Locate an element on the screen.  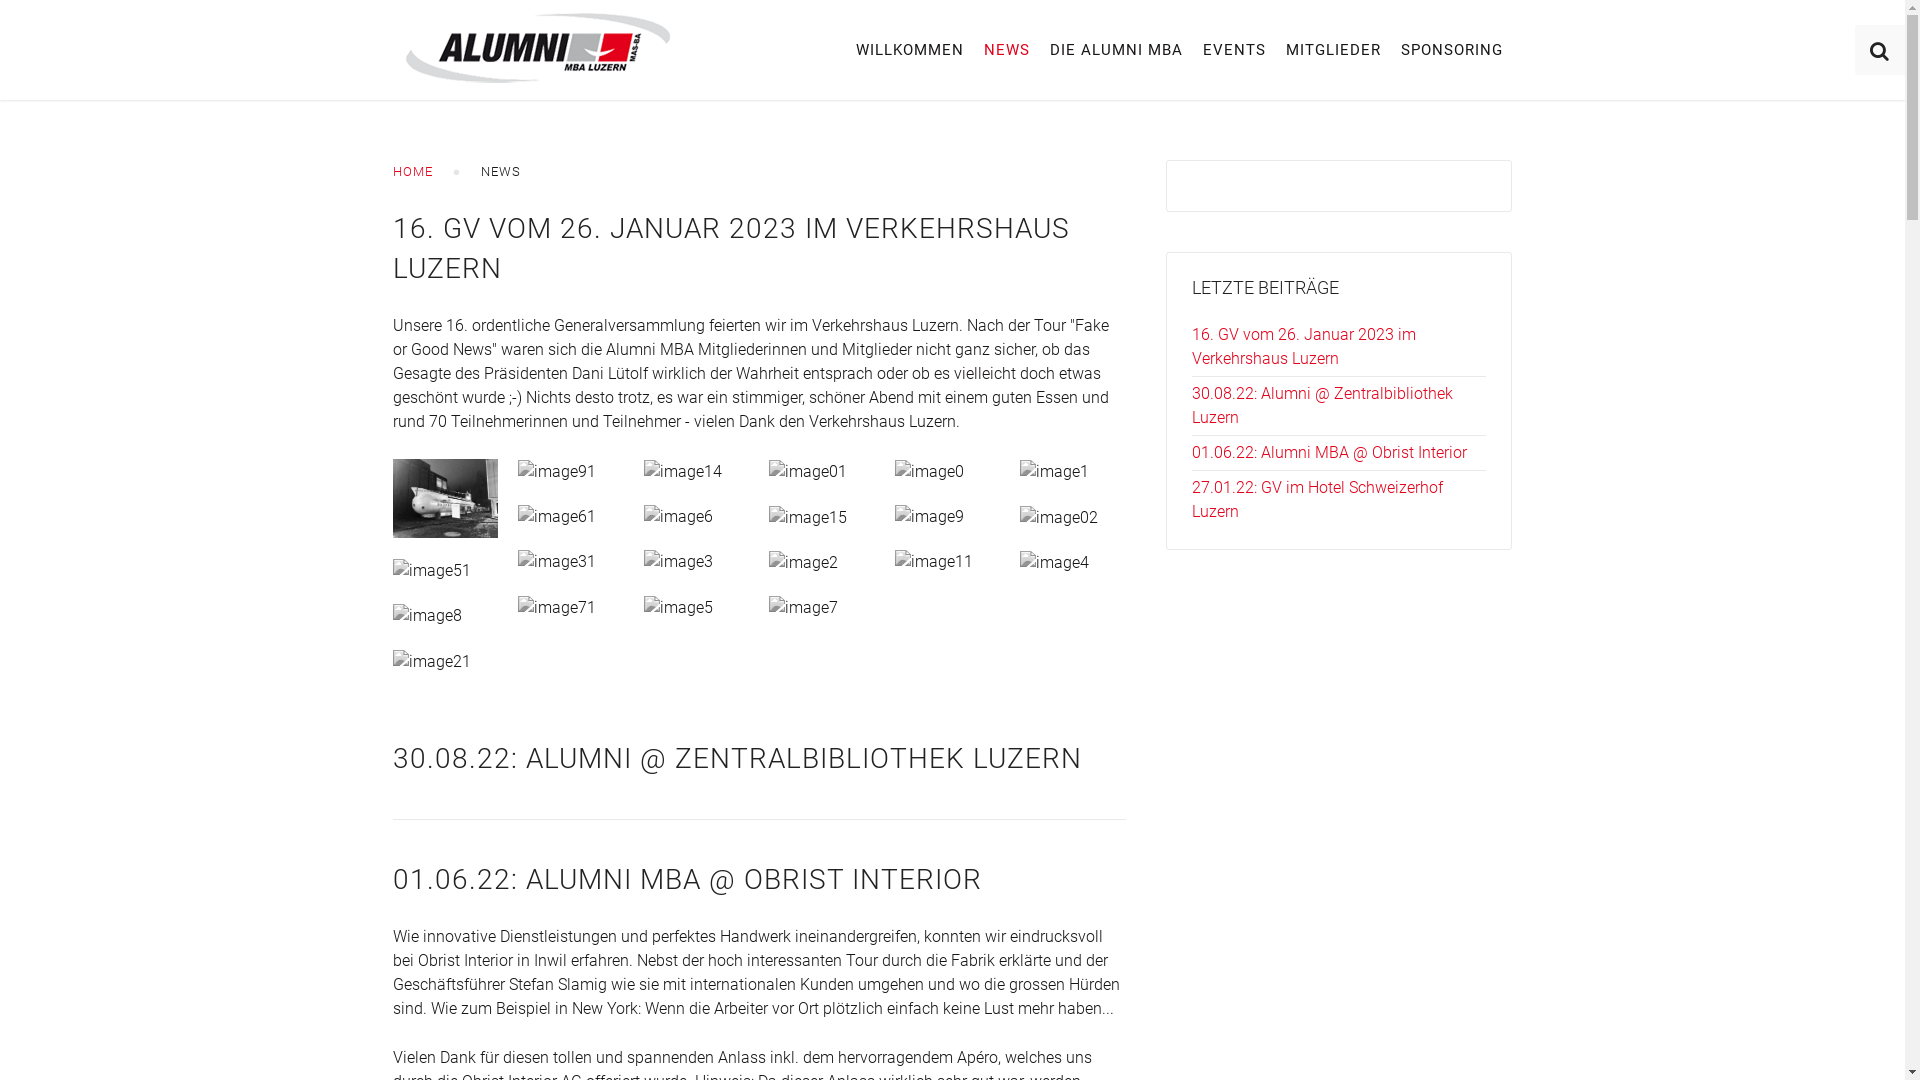
30.08.22: ALUMNI @ ZENTRALBIBLIOTHEK LUZERN is located at coordinates (736, 758).